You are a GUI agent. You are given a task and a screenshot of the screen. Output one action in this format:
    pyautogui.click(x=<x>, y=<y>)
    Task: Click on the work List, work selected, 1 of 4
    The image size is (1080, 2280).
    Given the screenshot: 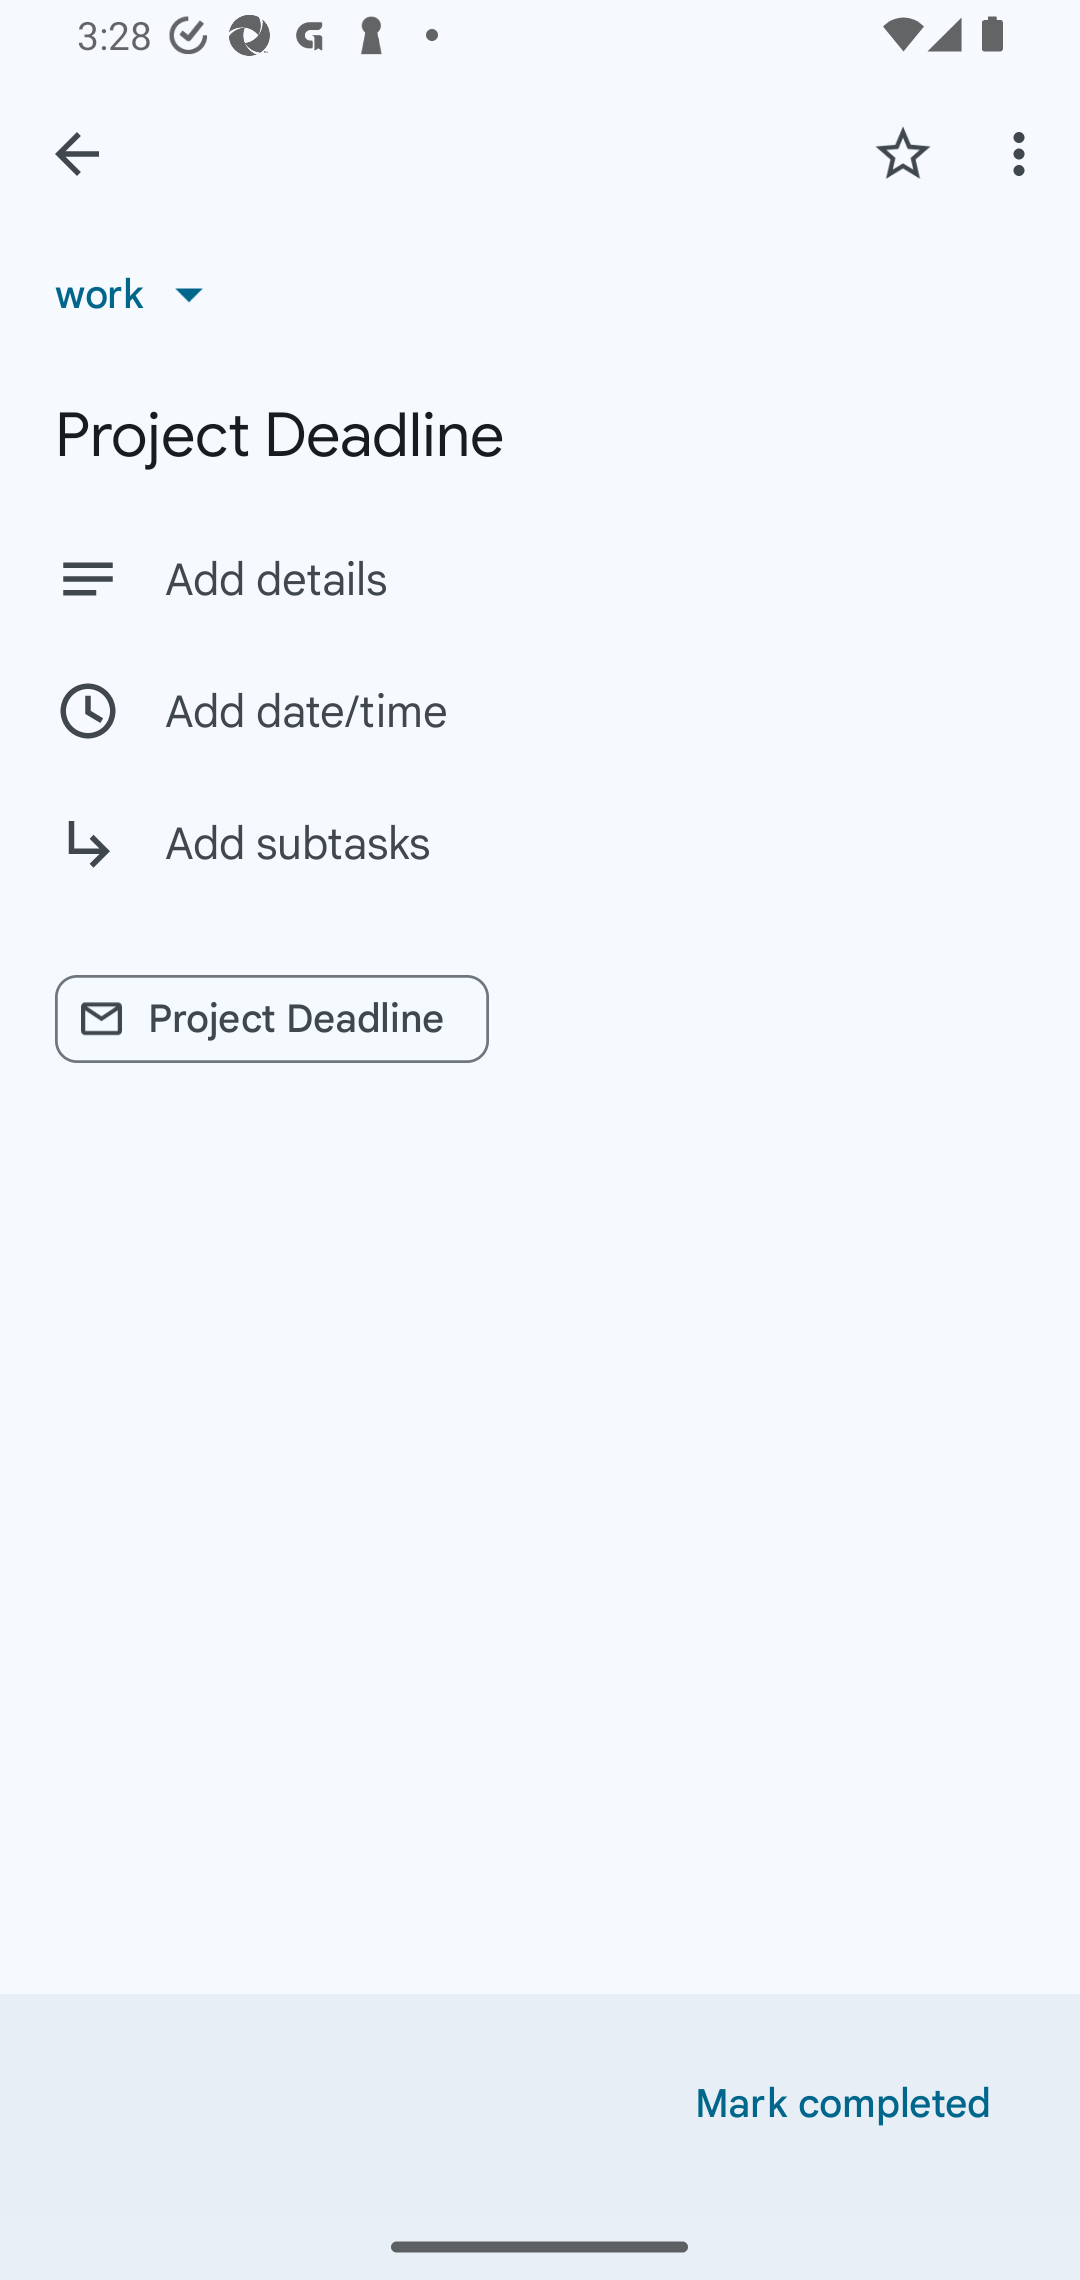 What is the action you would take?
    pyautogui.click(x=138, y=294)
    